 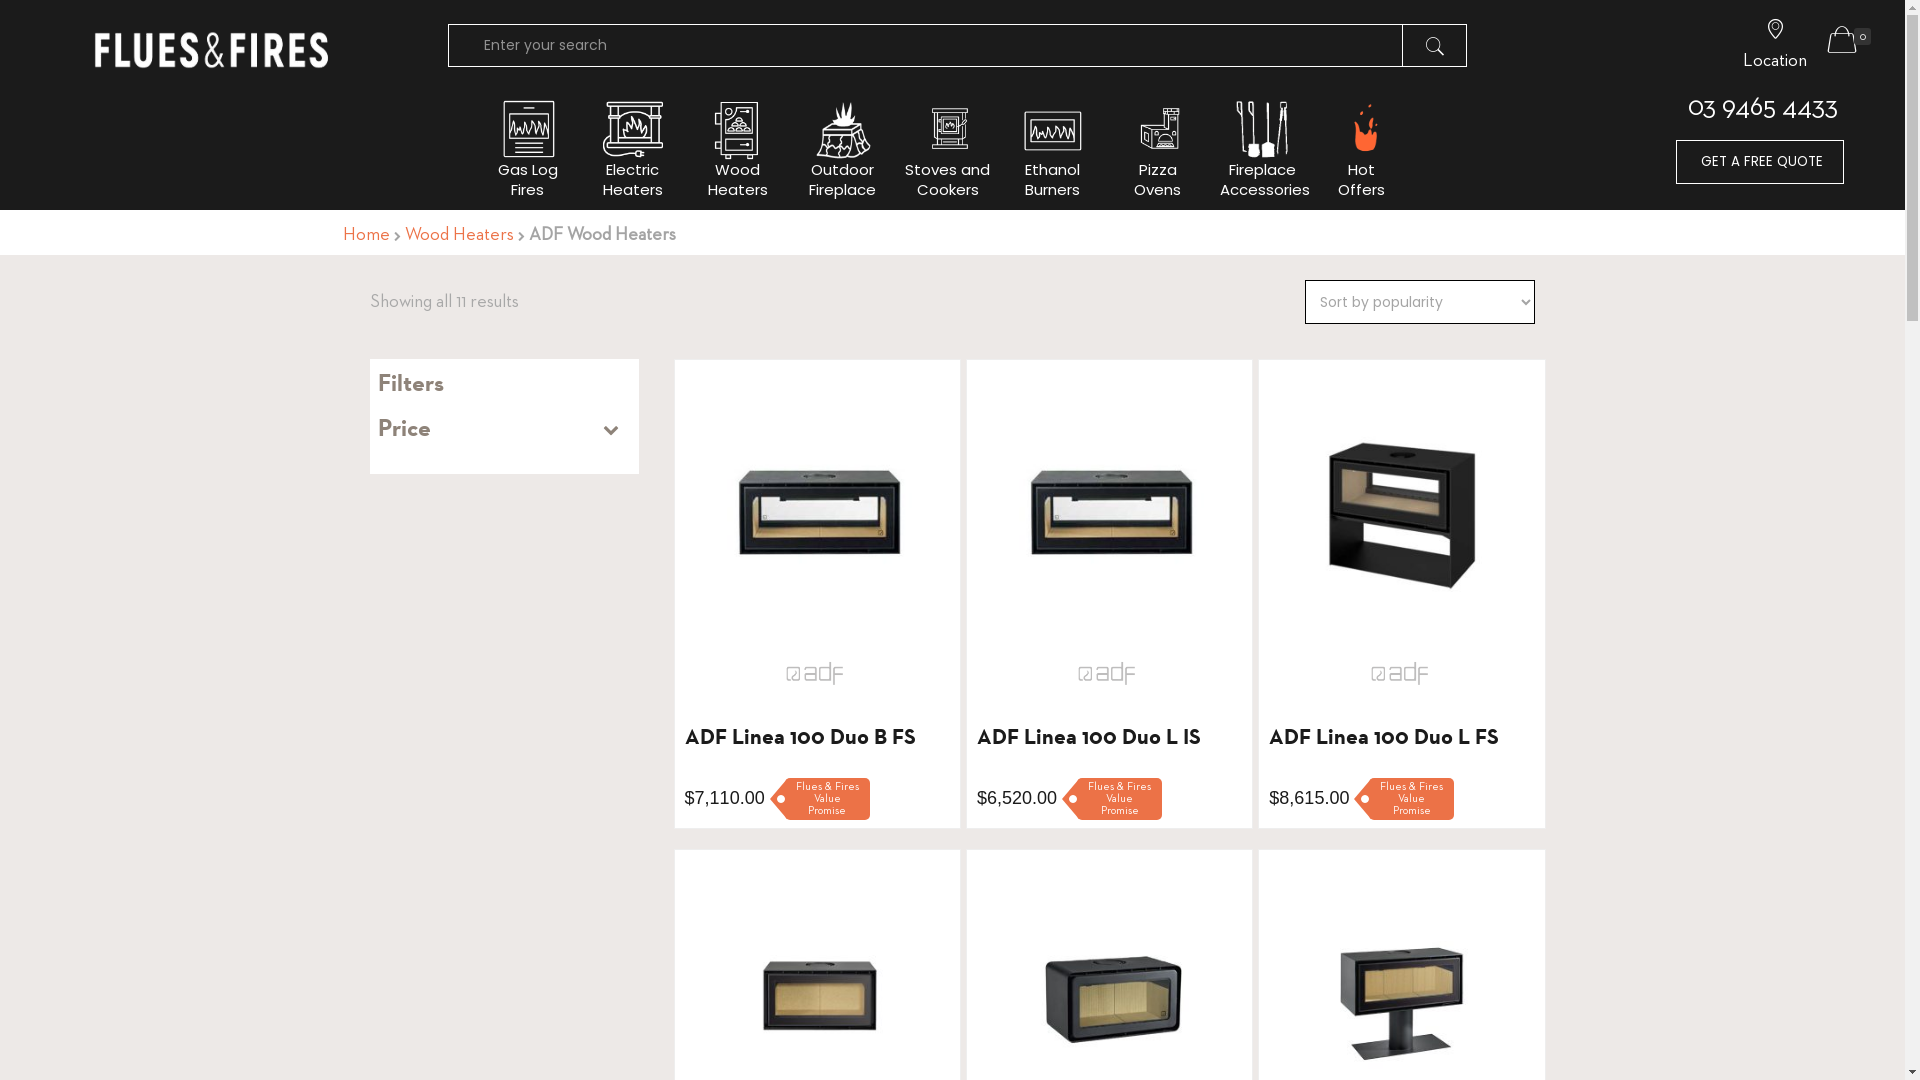 I want to click on ADF Linea 100 Duo L FS, so click(x=1402, y=512).